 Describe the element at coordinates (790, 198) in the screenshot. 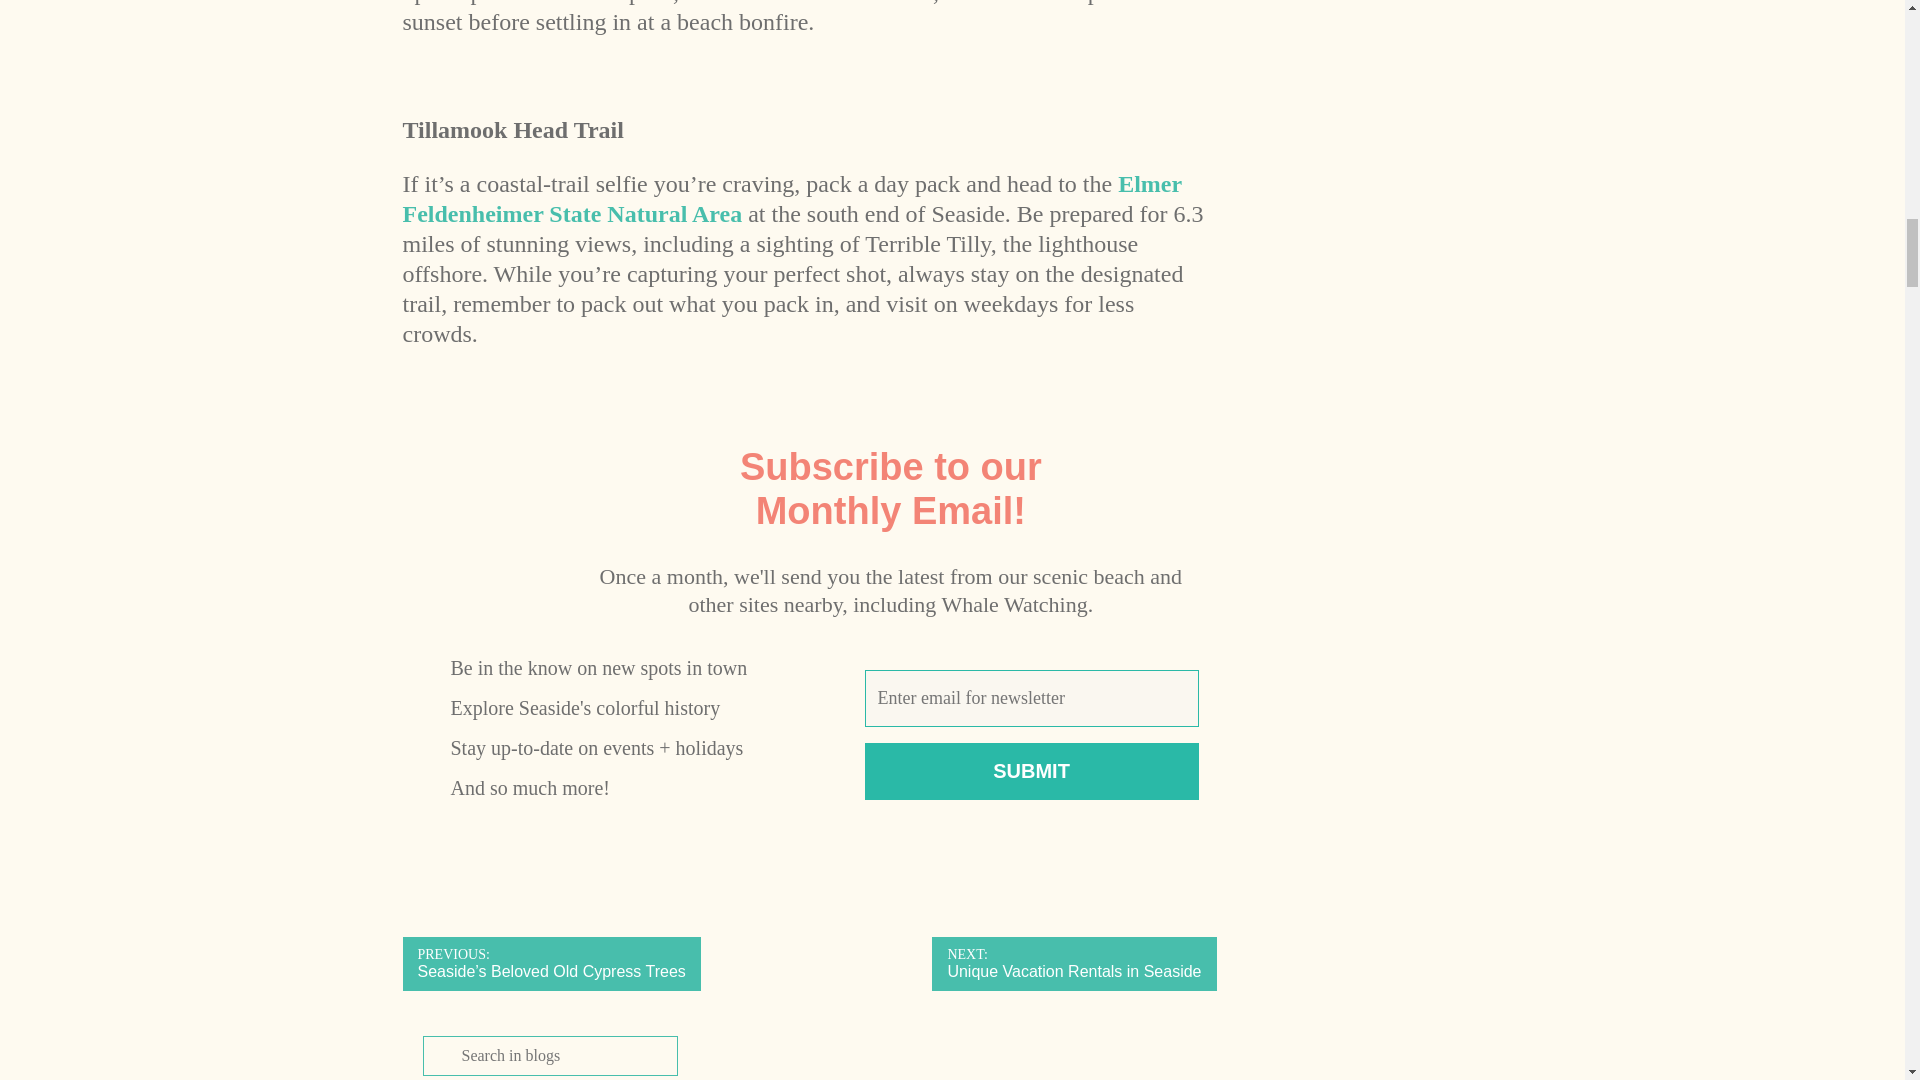

I see `Submit` at that location.